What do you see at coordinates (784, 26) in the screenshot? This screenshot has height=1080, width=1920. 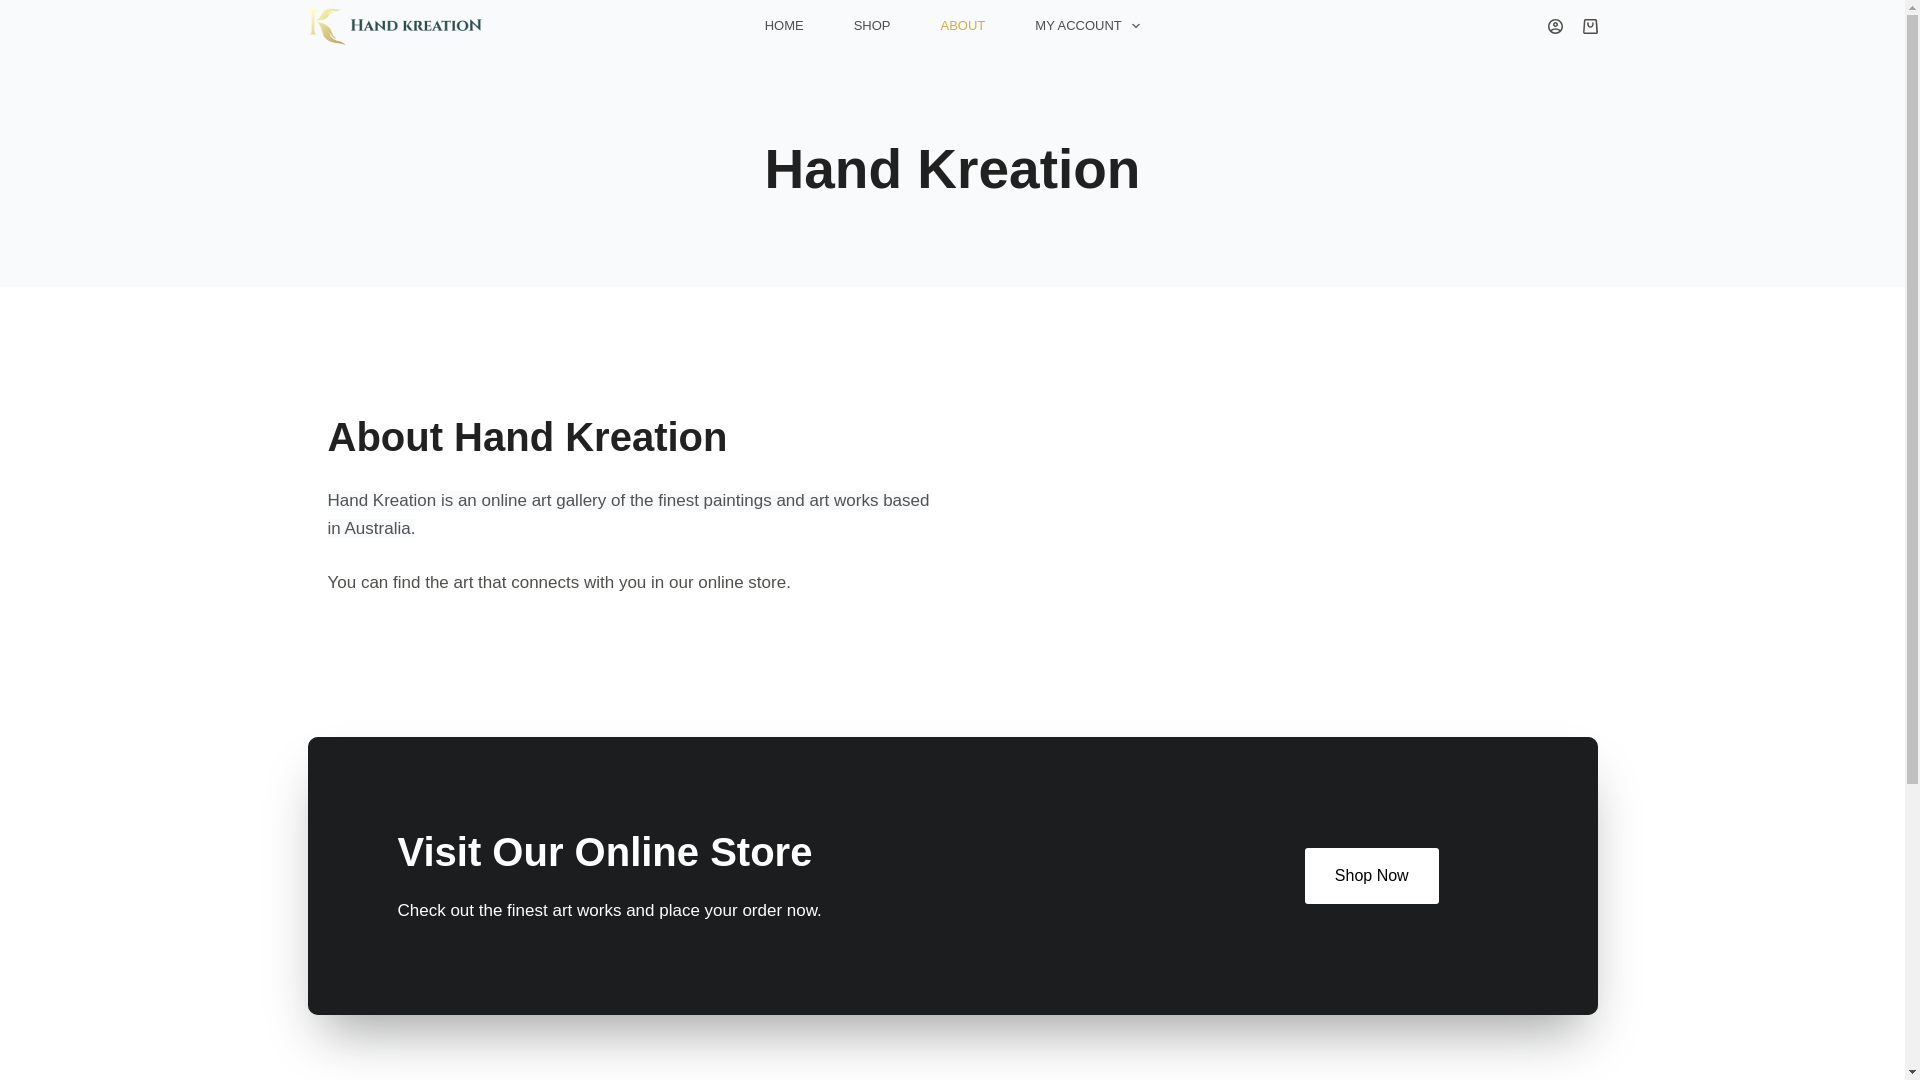 I see `HOME` at bounding box center [784, 26].